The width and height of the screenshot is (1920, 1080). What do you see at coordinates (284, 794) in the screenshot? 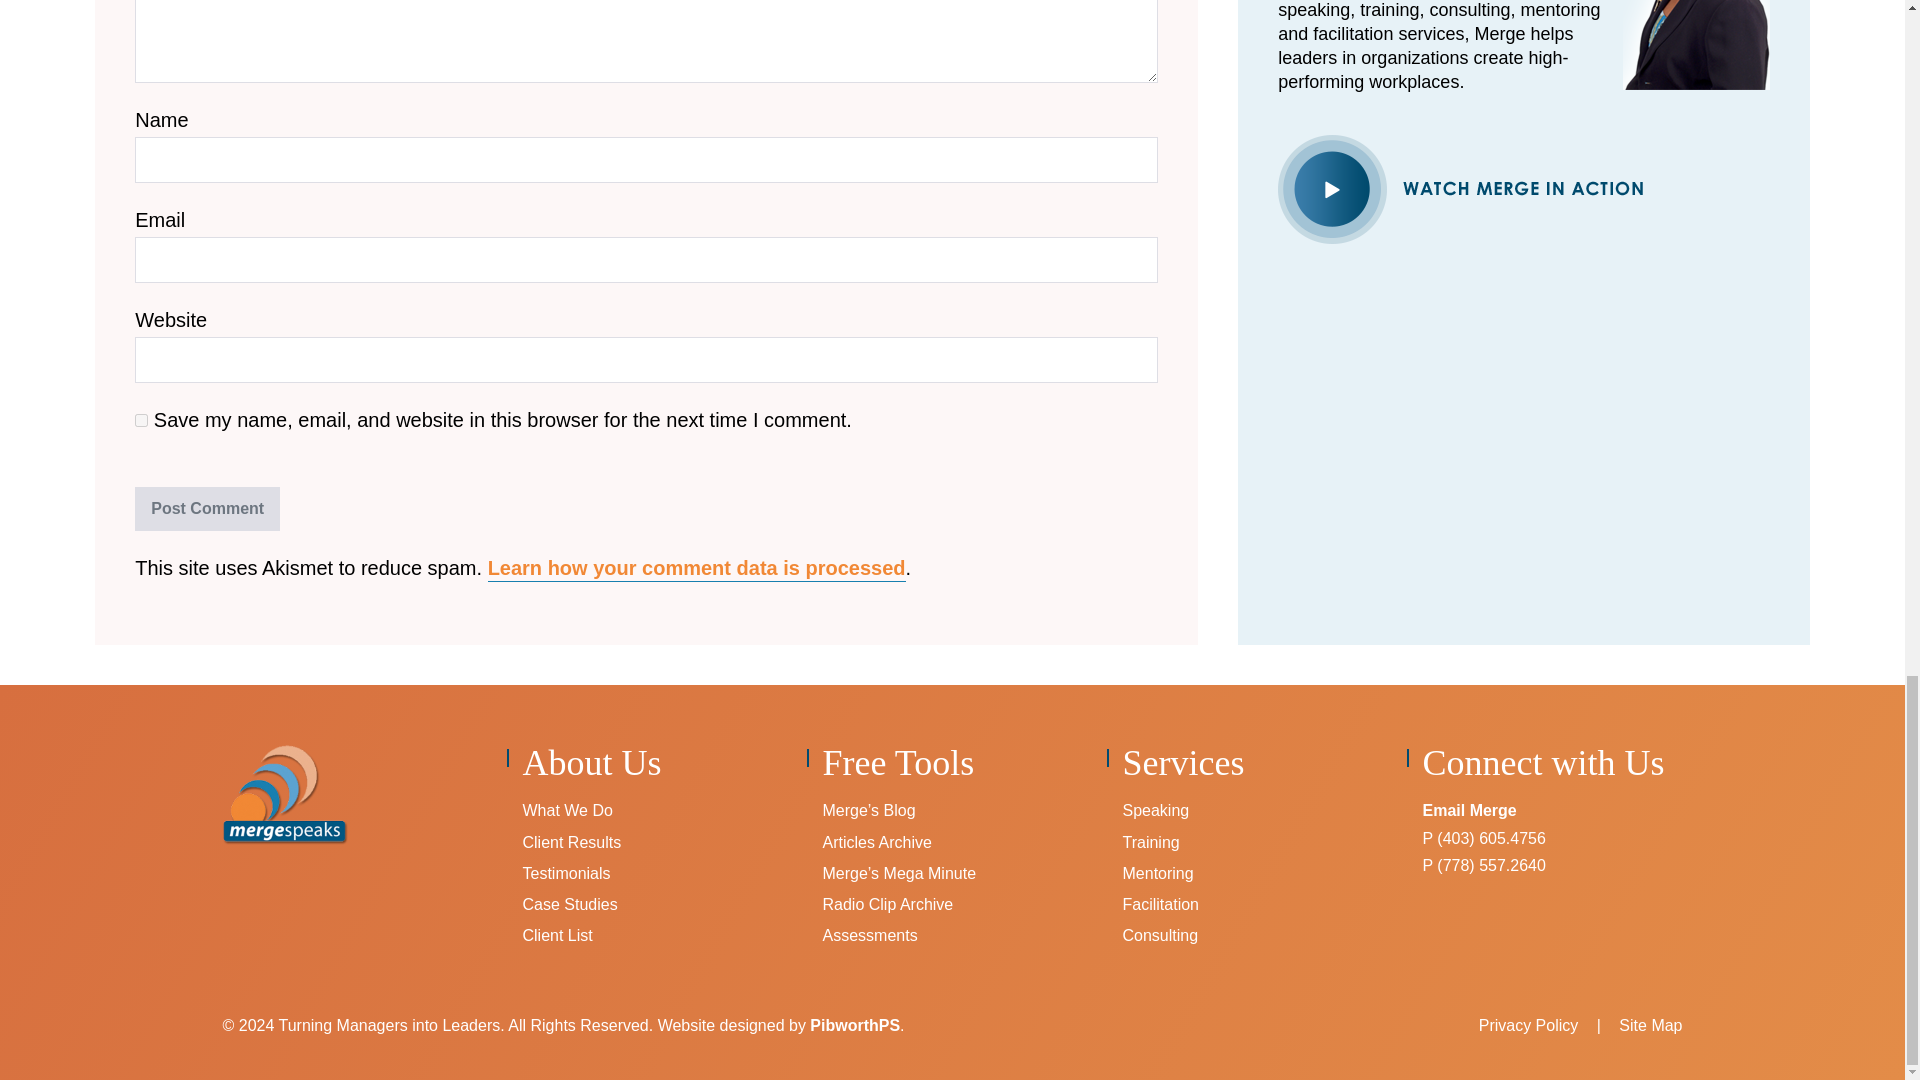
I see `merge-speaks-logo` at bounding box center [284, 794].